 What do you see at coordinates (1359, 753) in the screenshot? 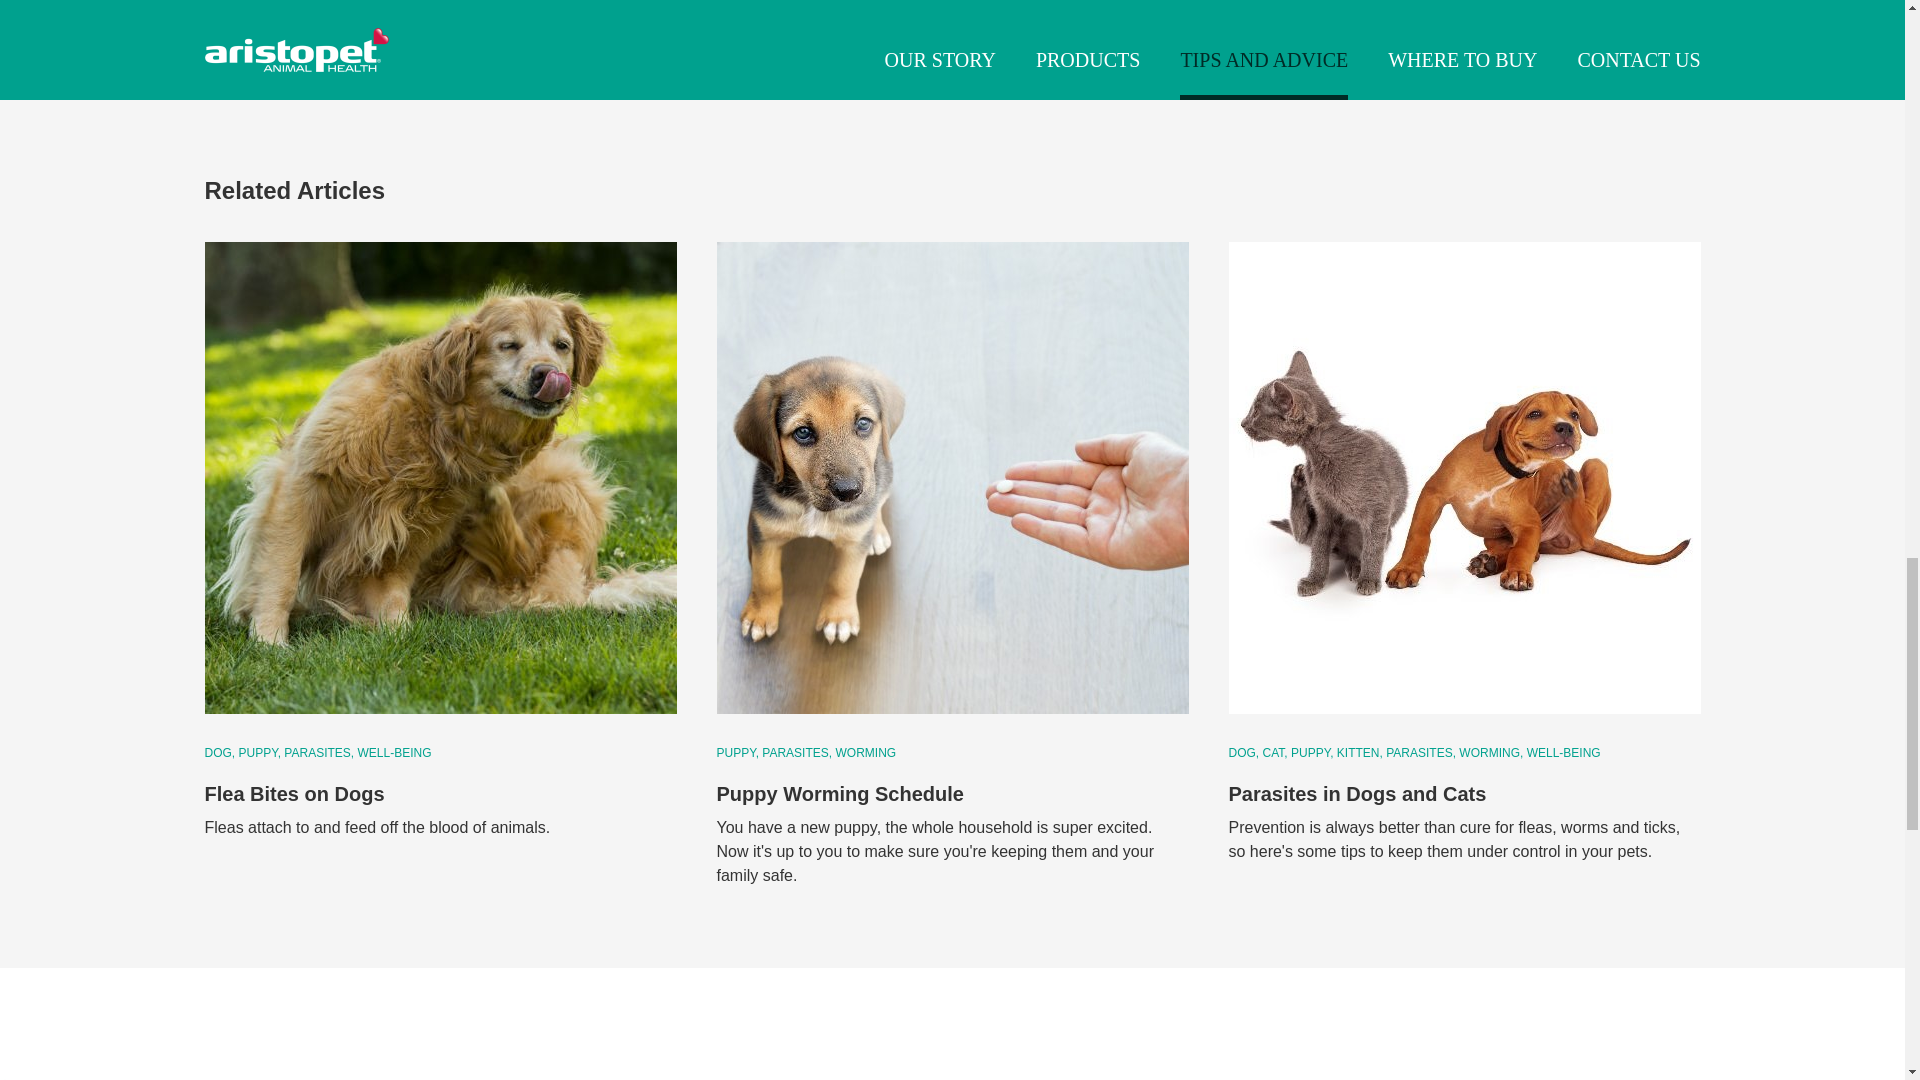
I see `KITTEN` at bounding box center [1359, 753].